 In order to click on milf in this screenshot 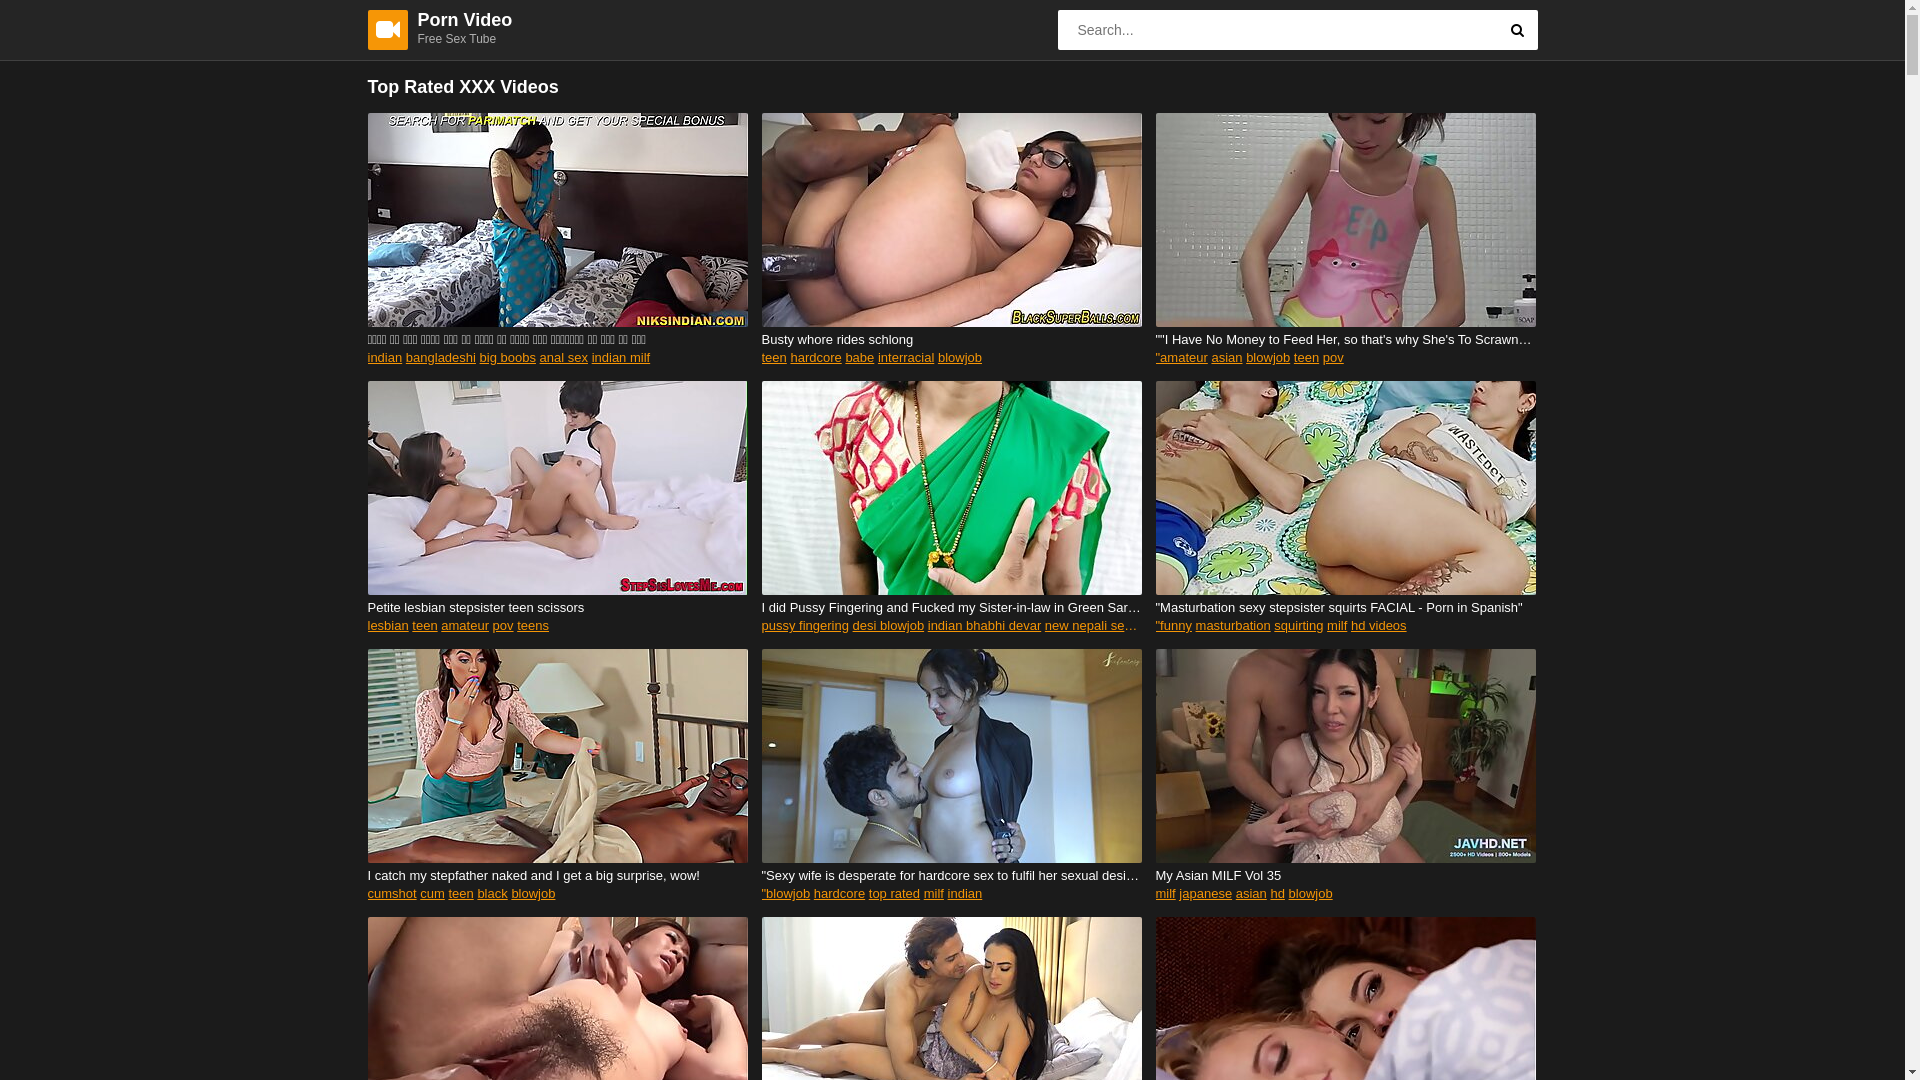, I will do `click(1337, 626)`.